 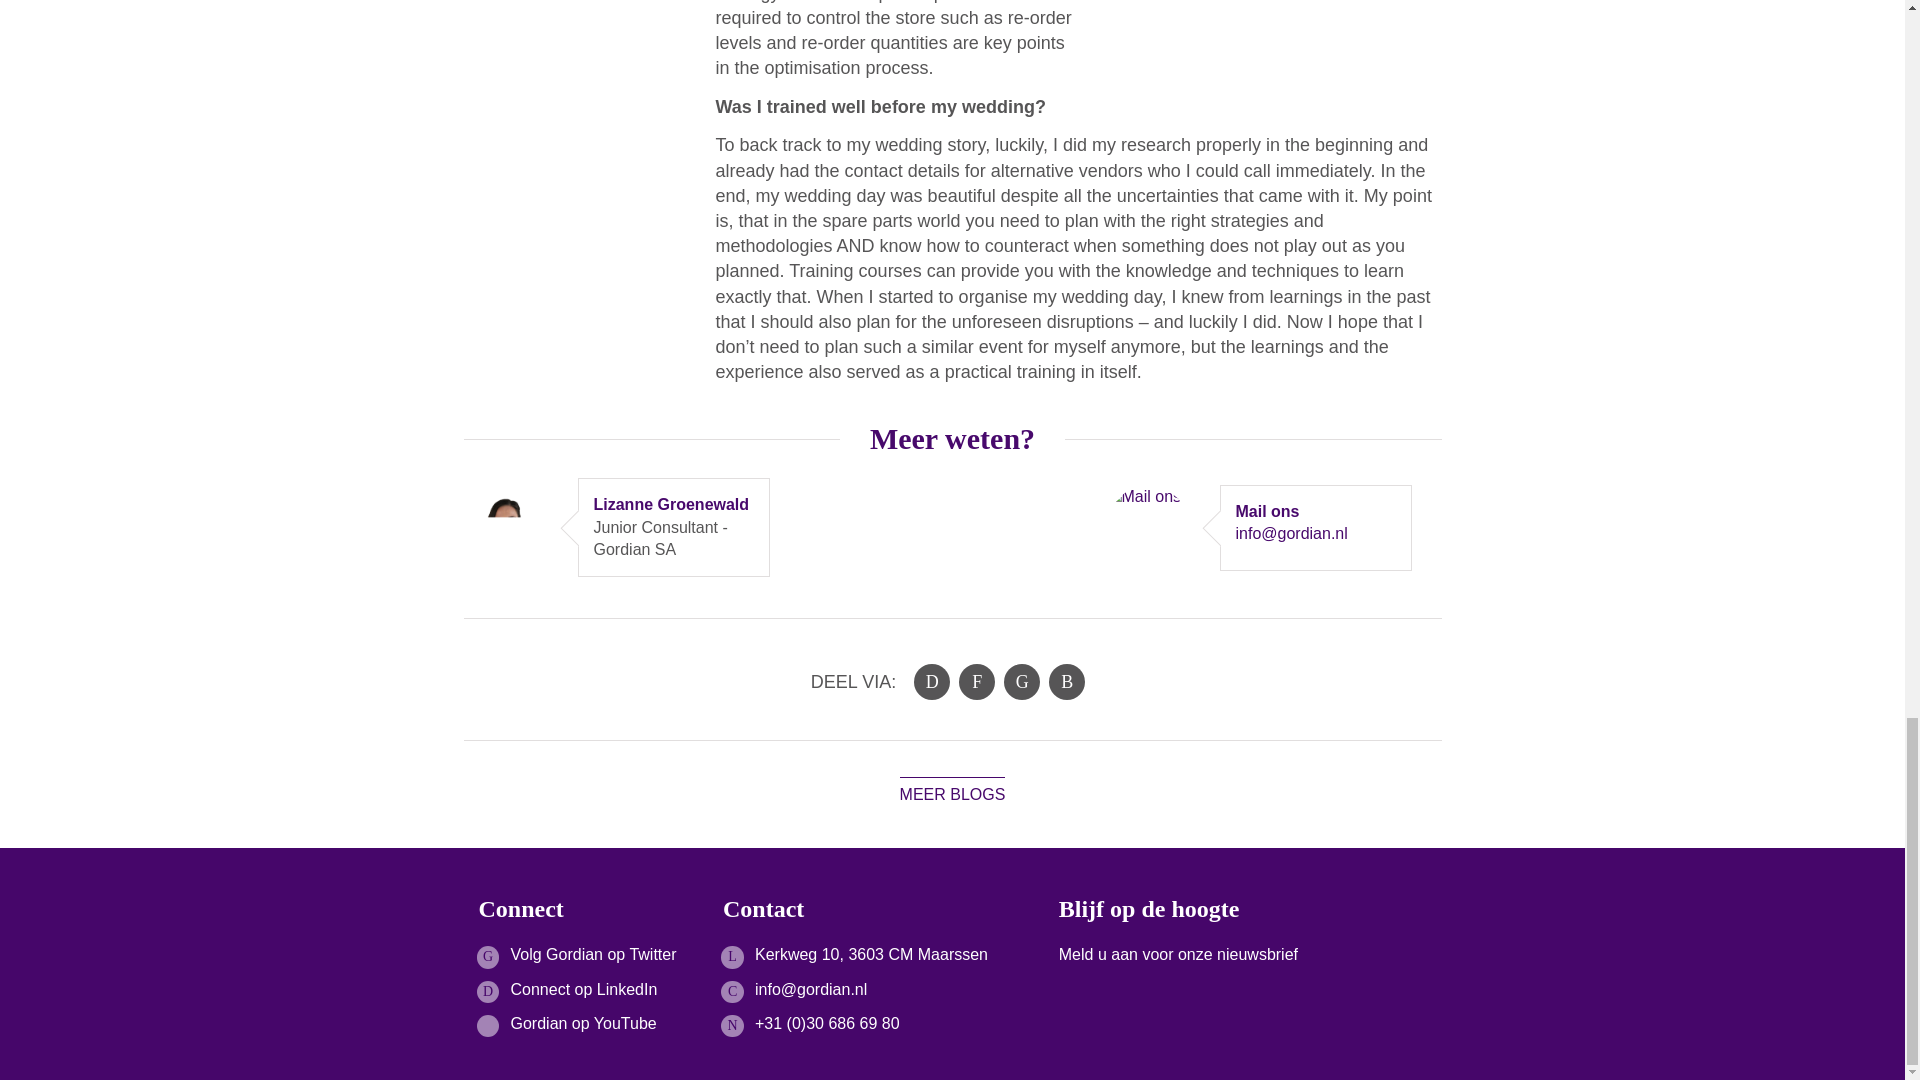 I want to click on Volg Gordian op Twitter, so click(x=592, y=954).